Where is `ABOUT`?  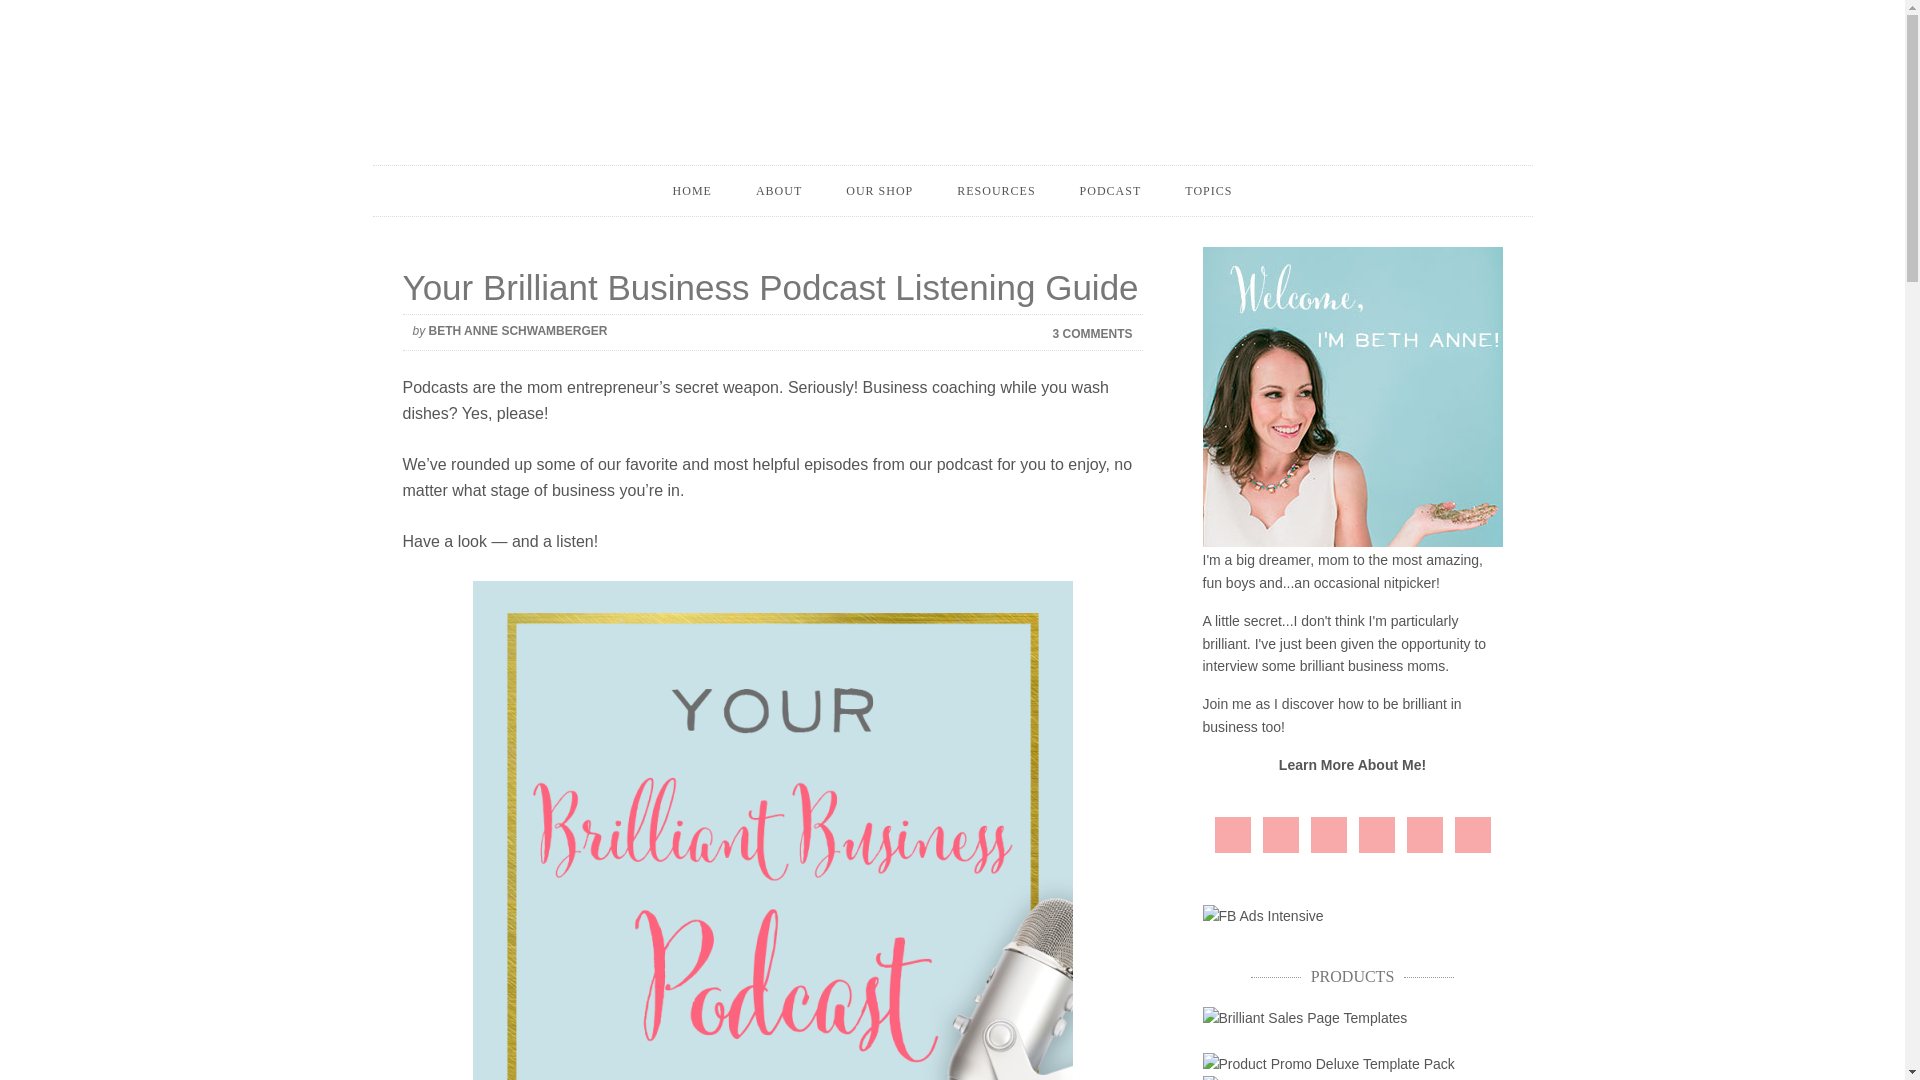 ABOUT is located at coordinates (778, 191).